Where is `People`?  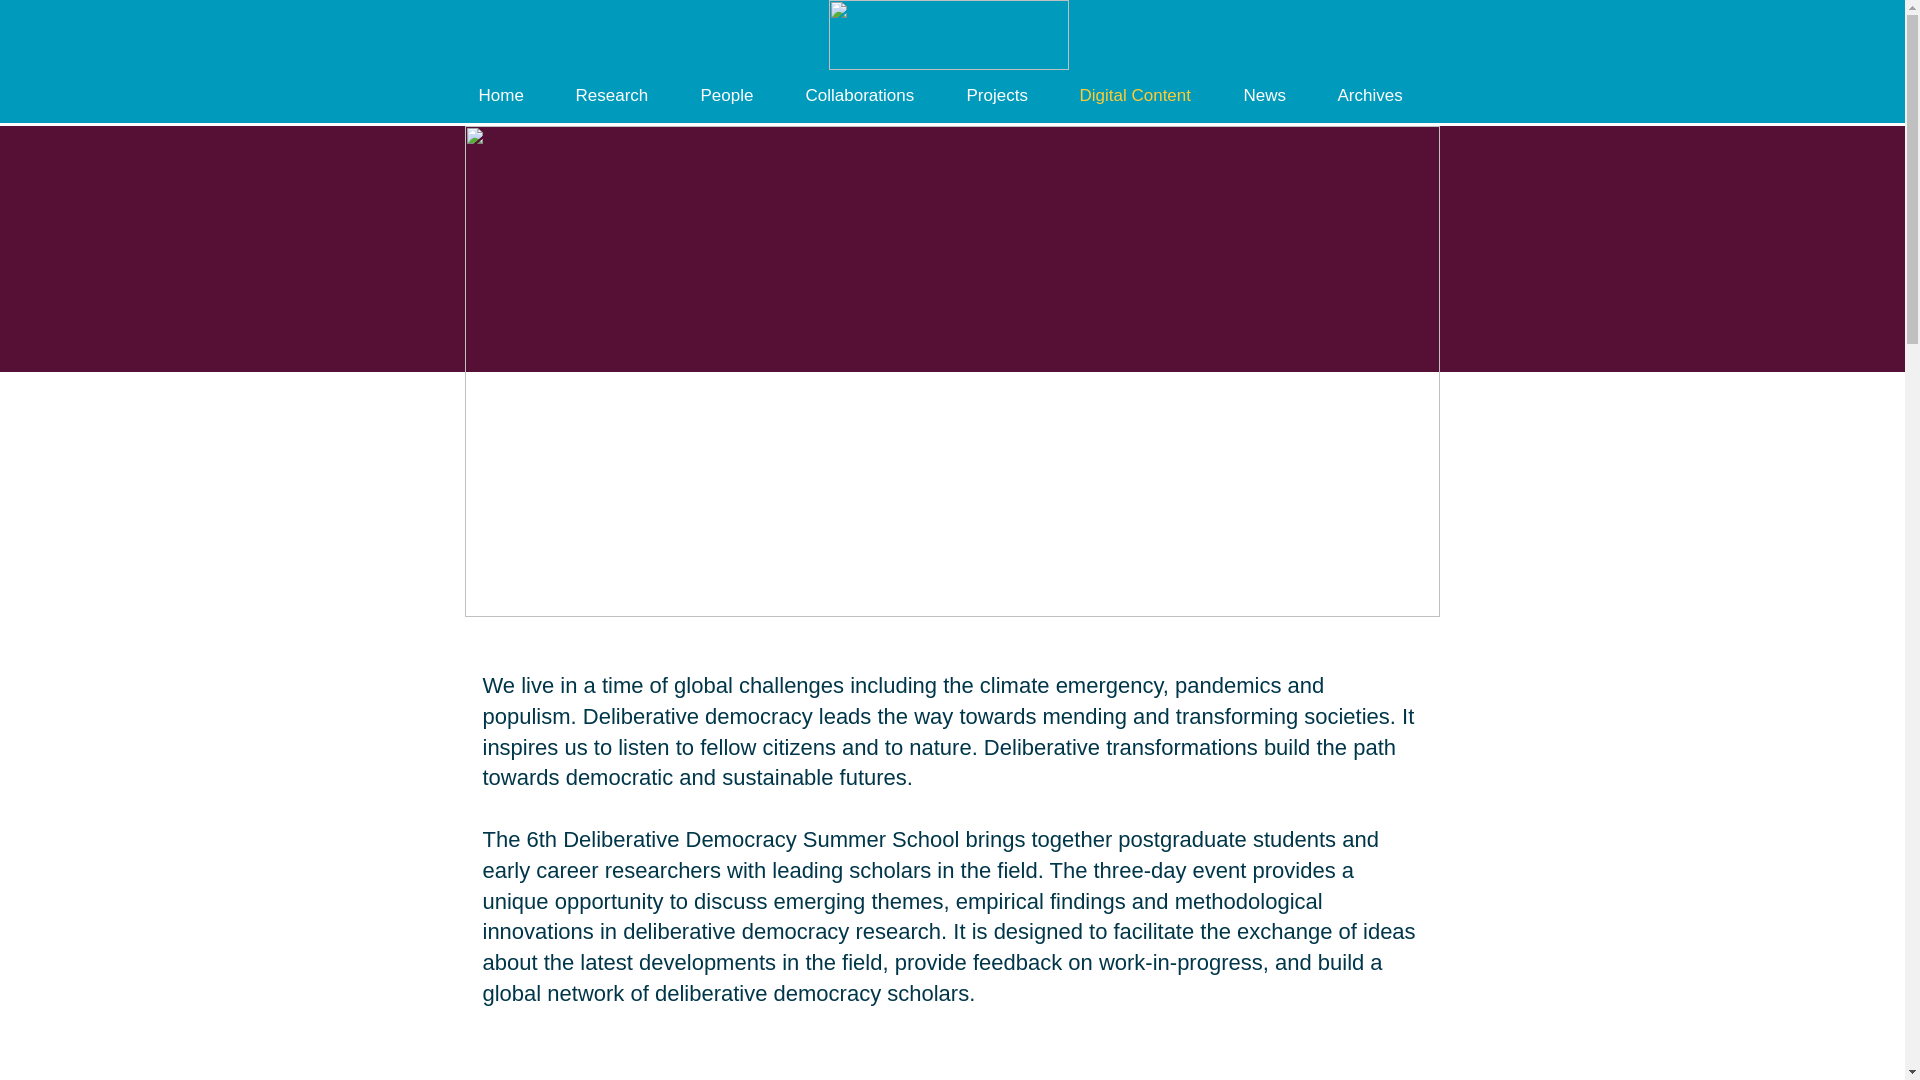 People is located at coordinates (738, 95).